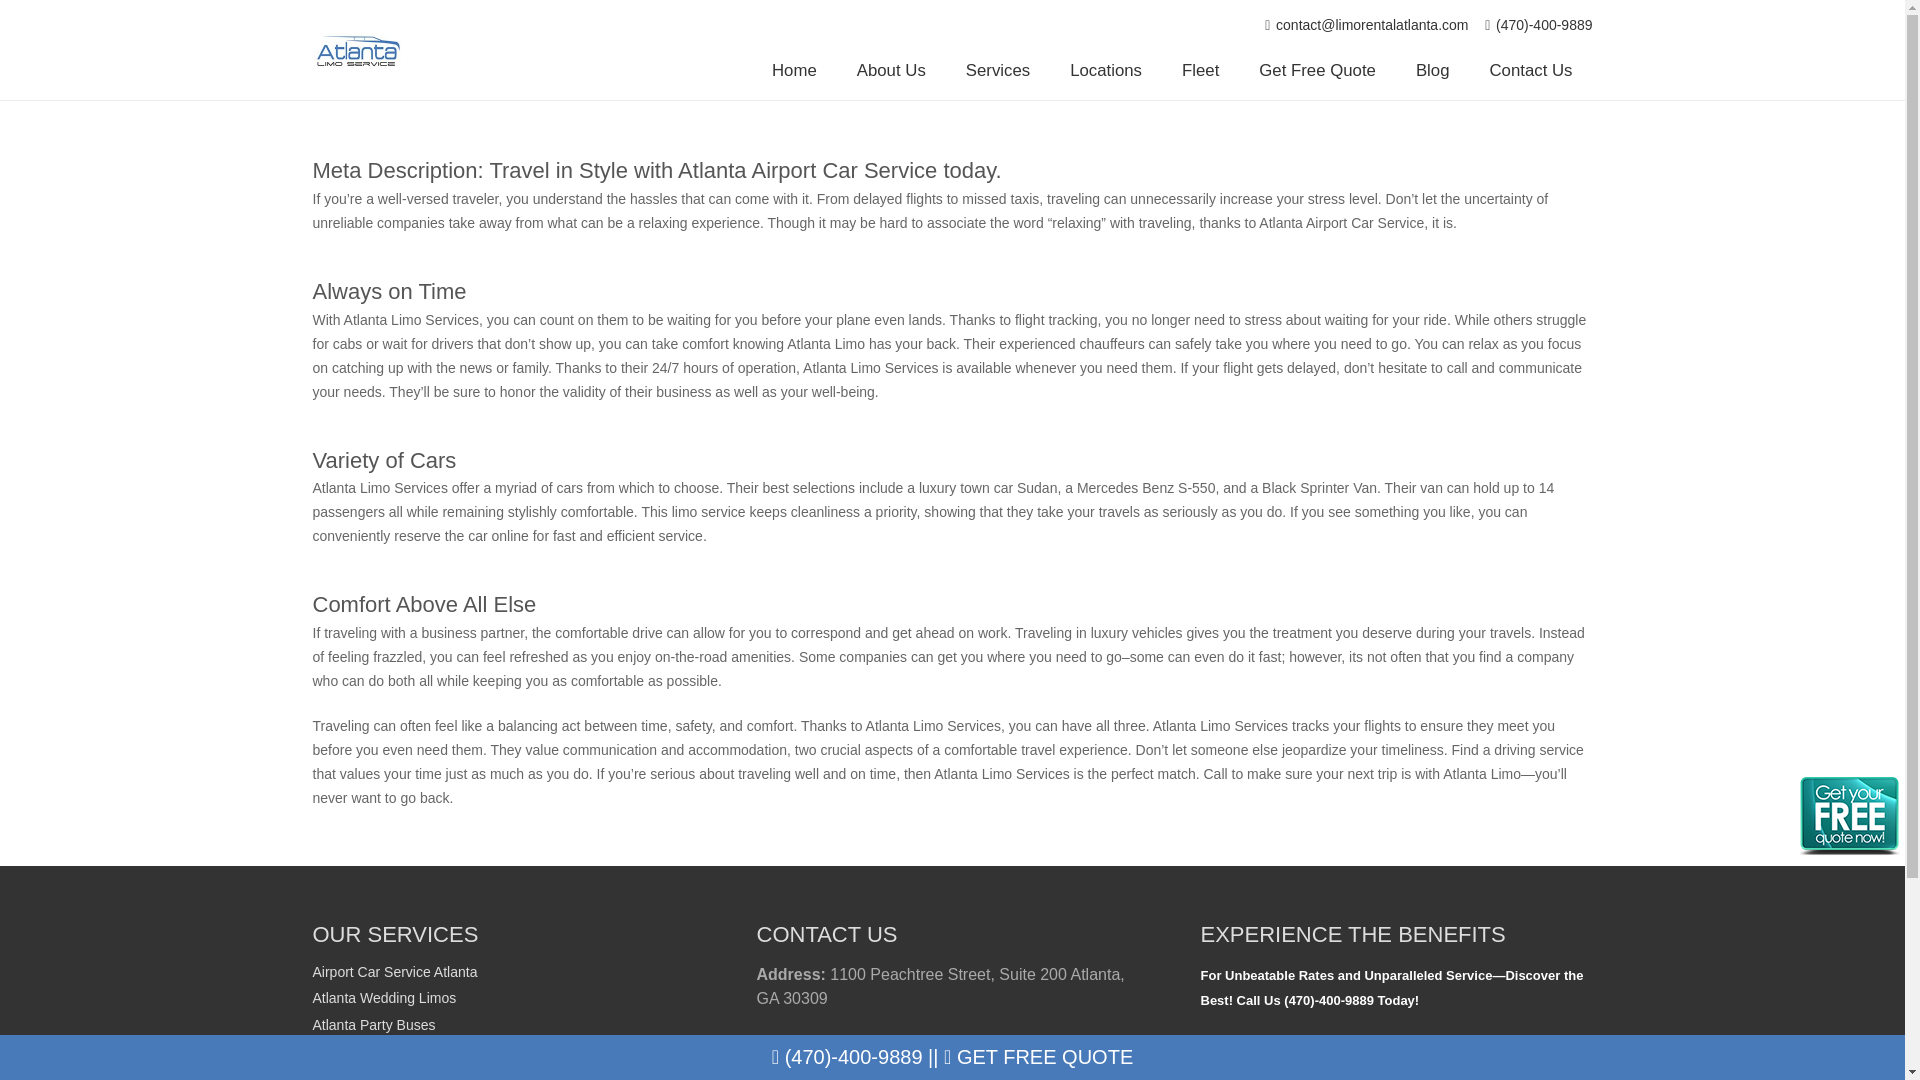 This screenshot has height=1080, width=1920. I want to click on Get Free Quote, so click(1316, 71).